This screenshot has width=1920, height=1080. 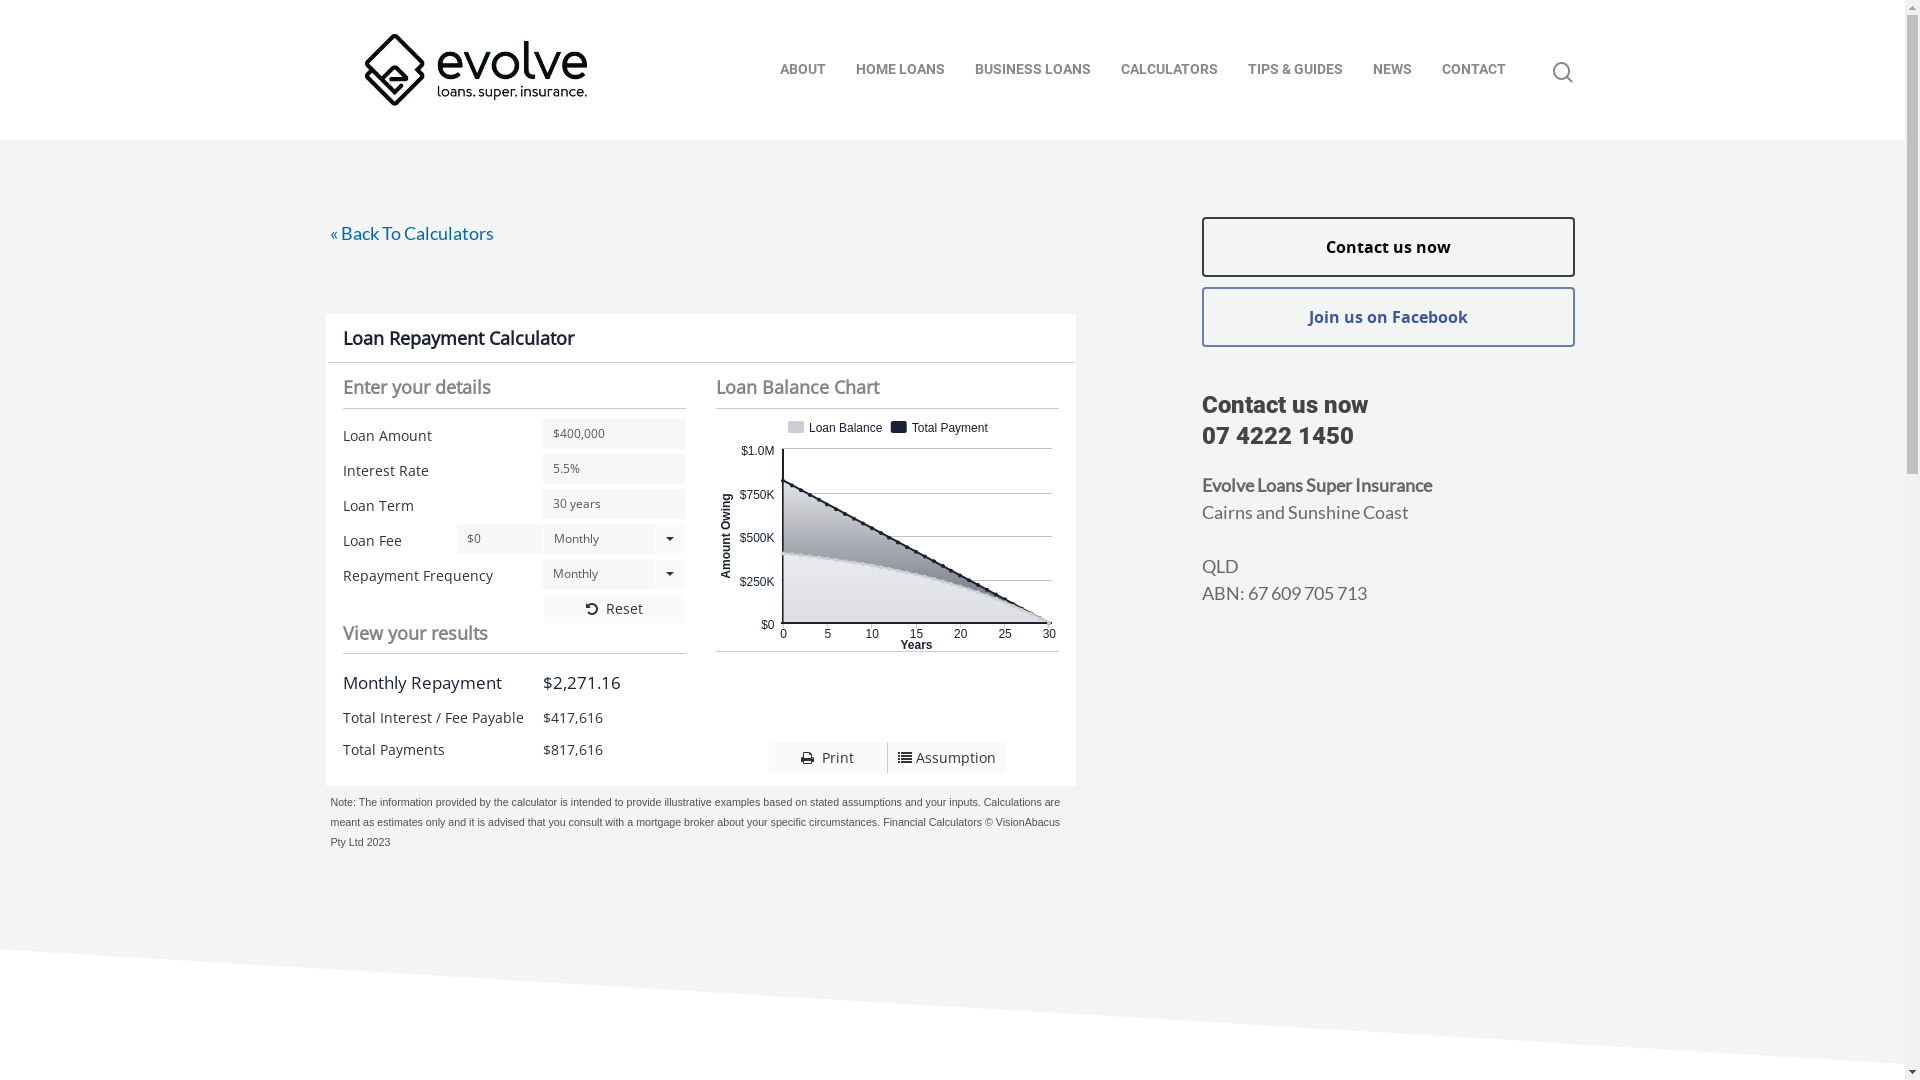 I want to click on 07 4222 1450, so click(x=1278, y=436).